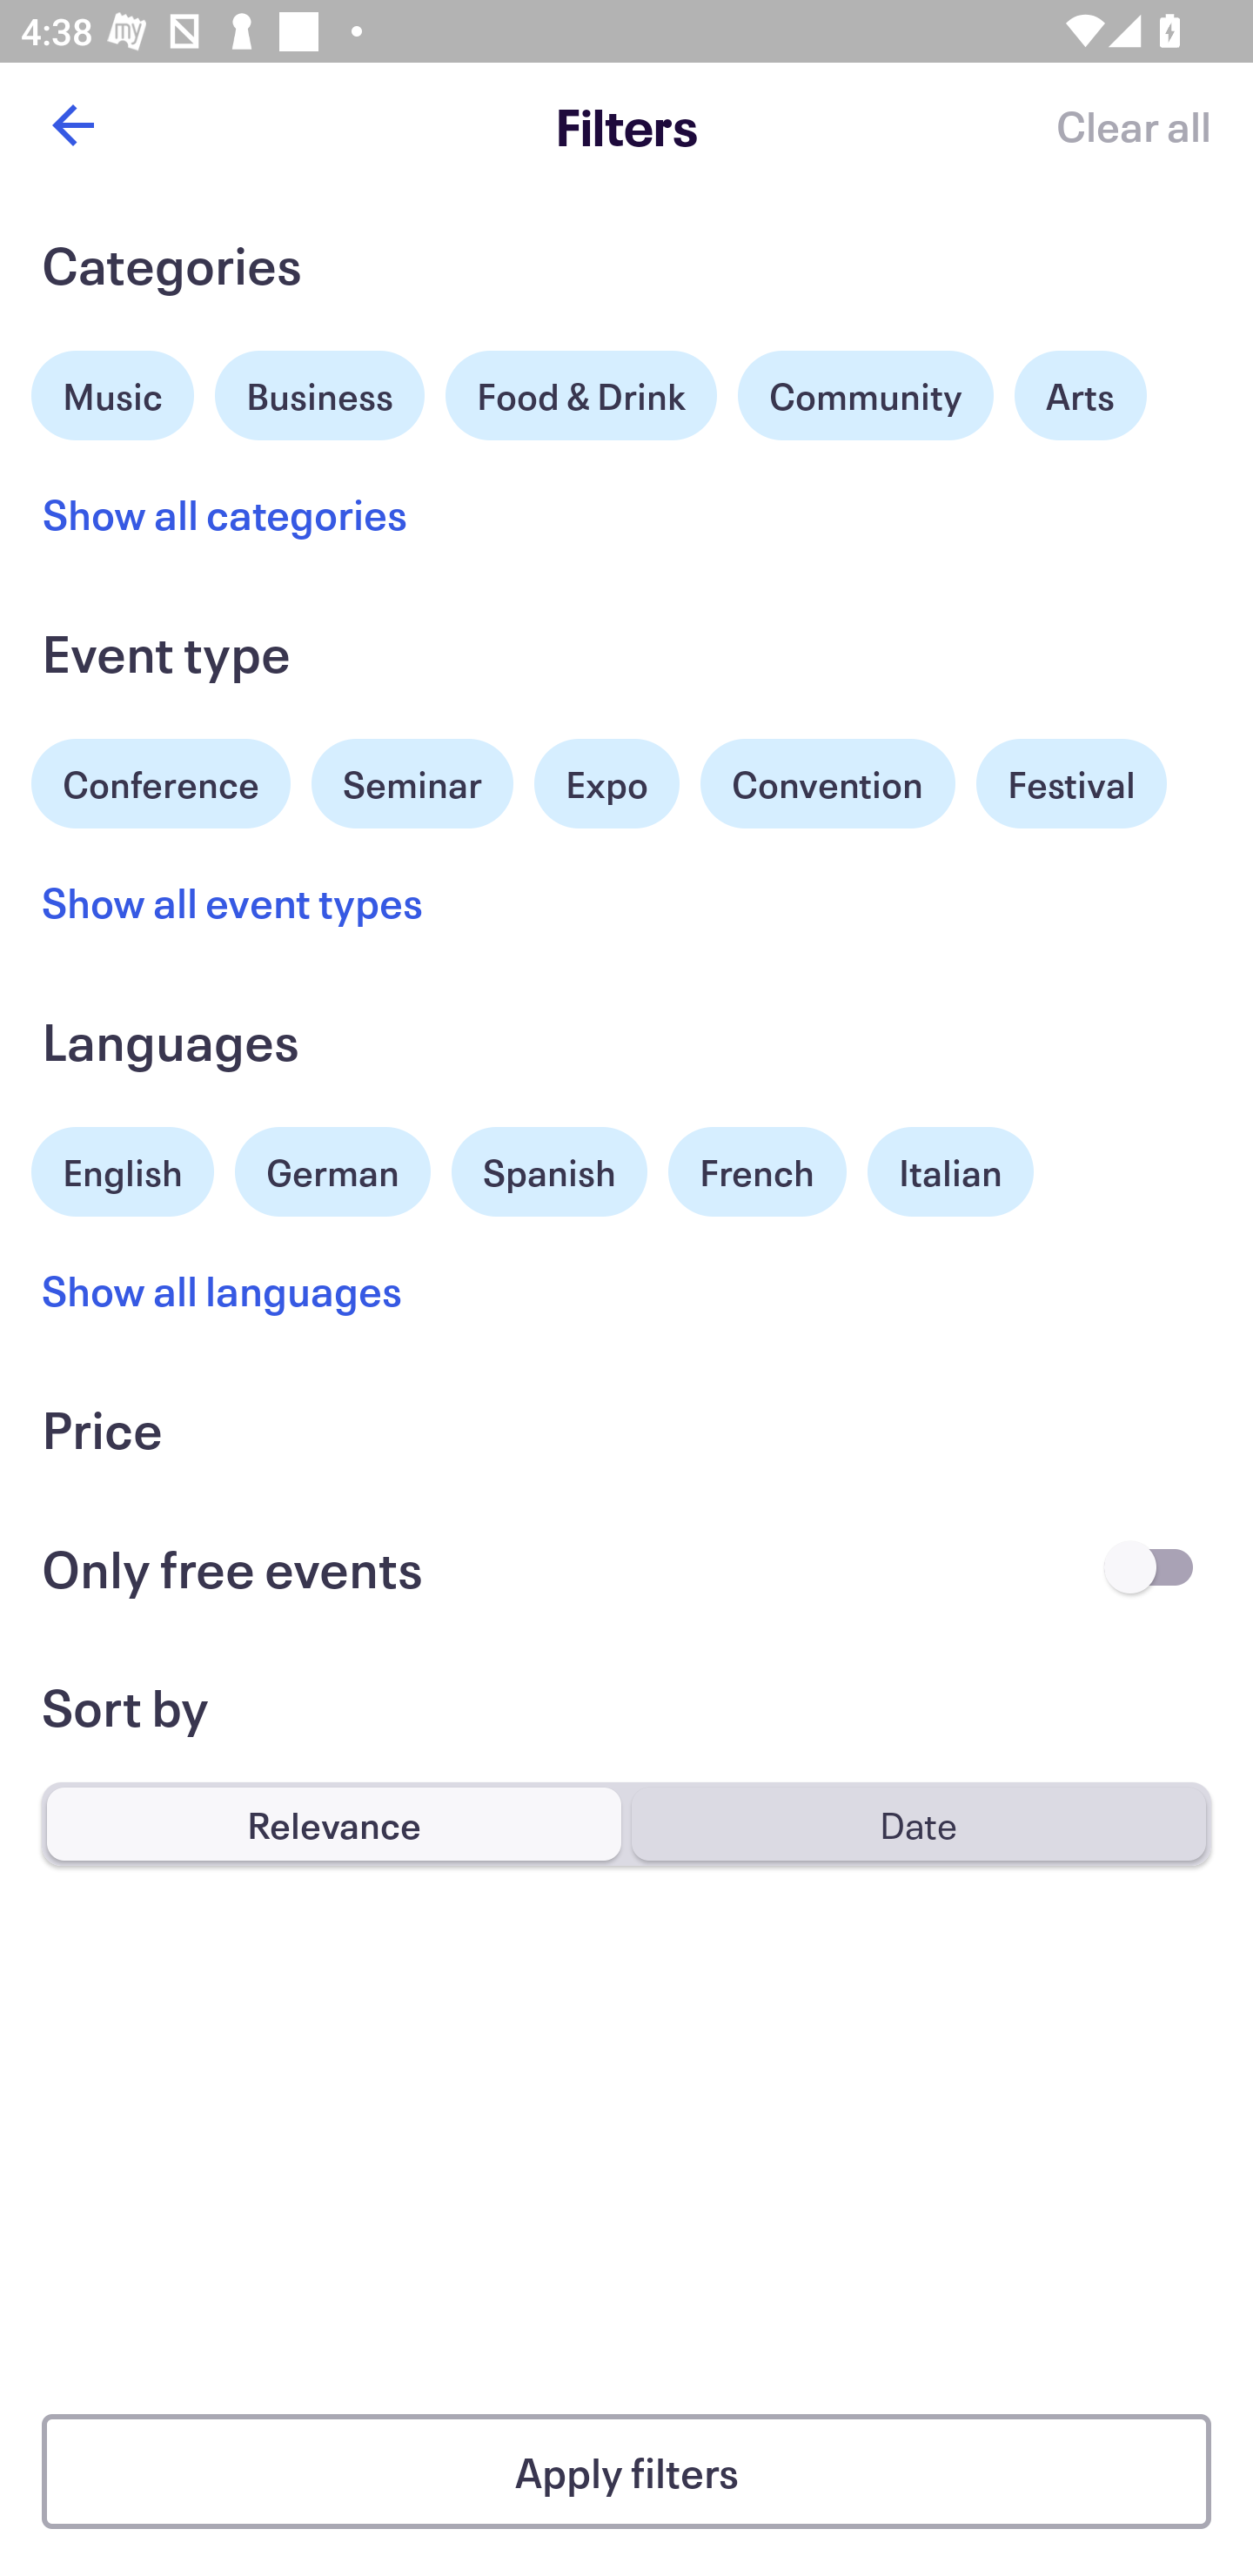 The height and width of the screenshot is (2576, 1253). What do you see at coordinates (320, 392) in the screenshot?
I see `Business` at bounding box center [320, 392].